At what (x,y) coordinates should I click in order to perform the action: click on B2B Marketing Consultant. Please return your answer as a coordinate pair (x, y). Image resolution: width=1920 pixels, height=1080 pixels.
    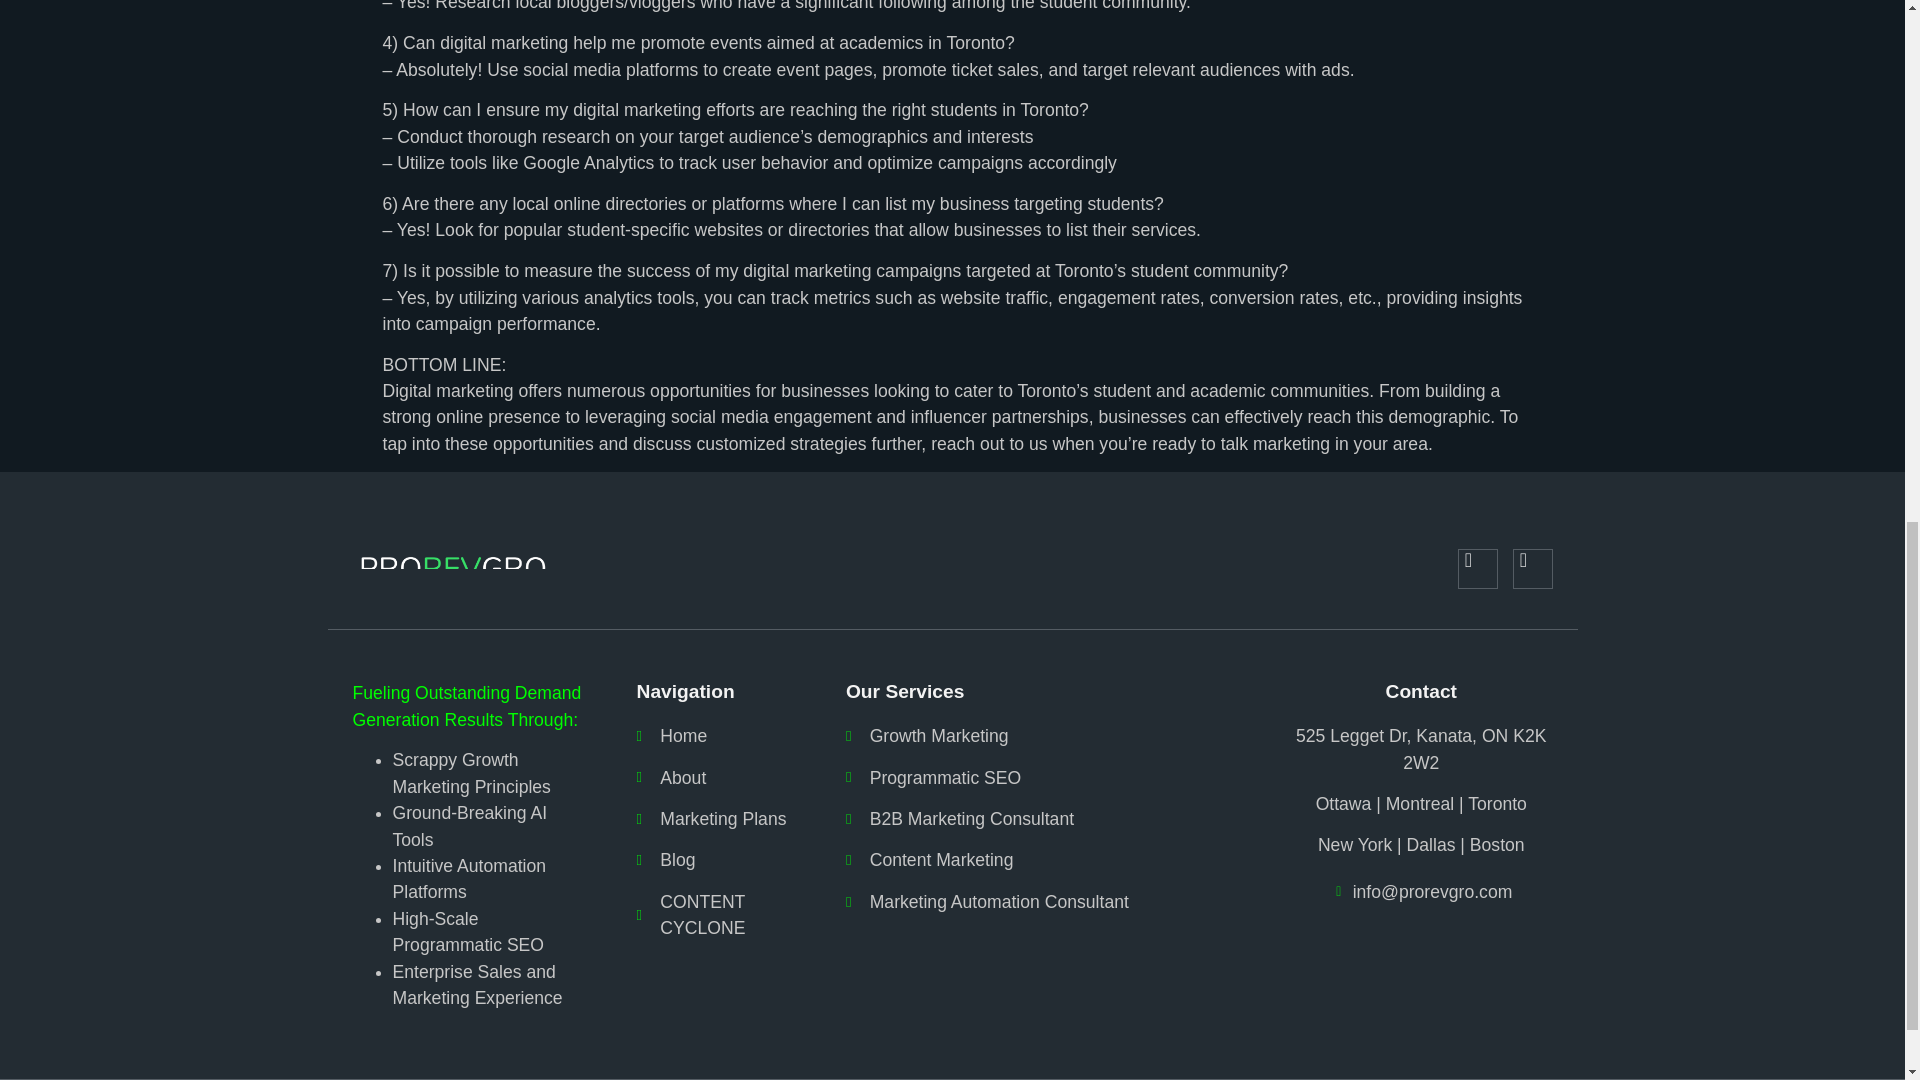
    Looking at the image, I should click on (1043, 818).